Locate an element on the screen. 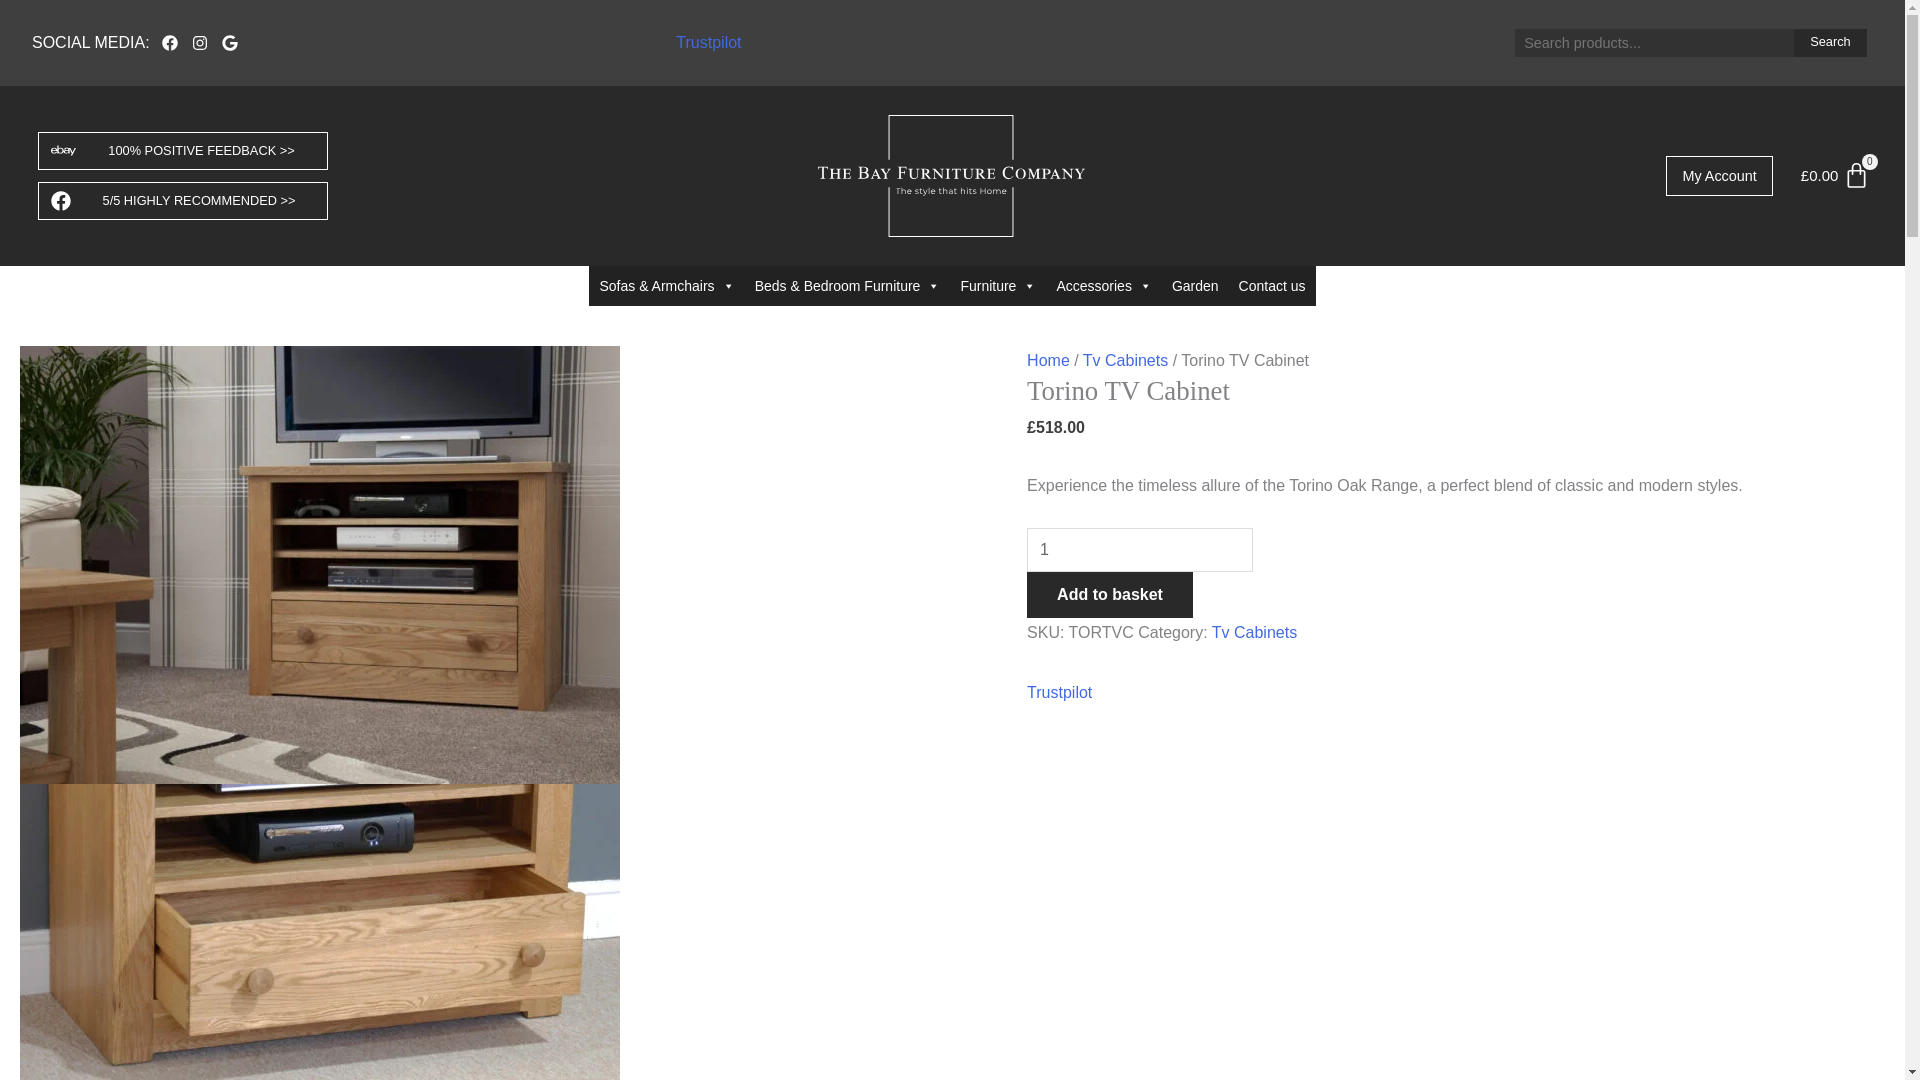 The width and height of the screenshot is (1920, 1080). 1 is located at coordinates (1140, 550).